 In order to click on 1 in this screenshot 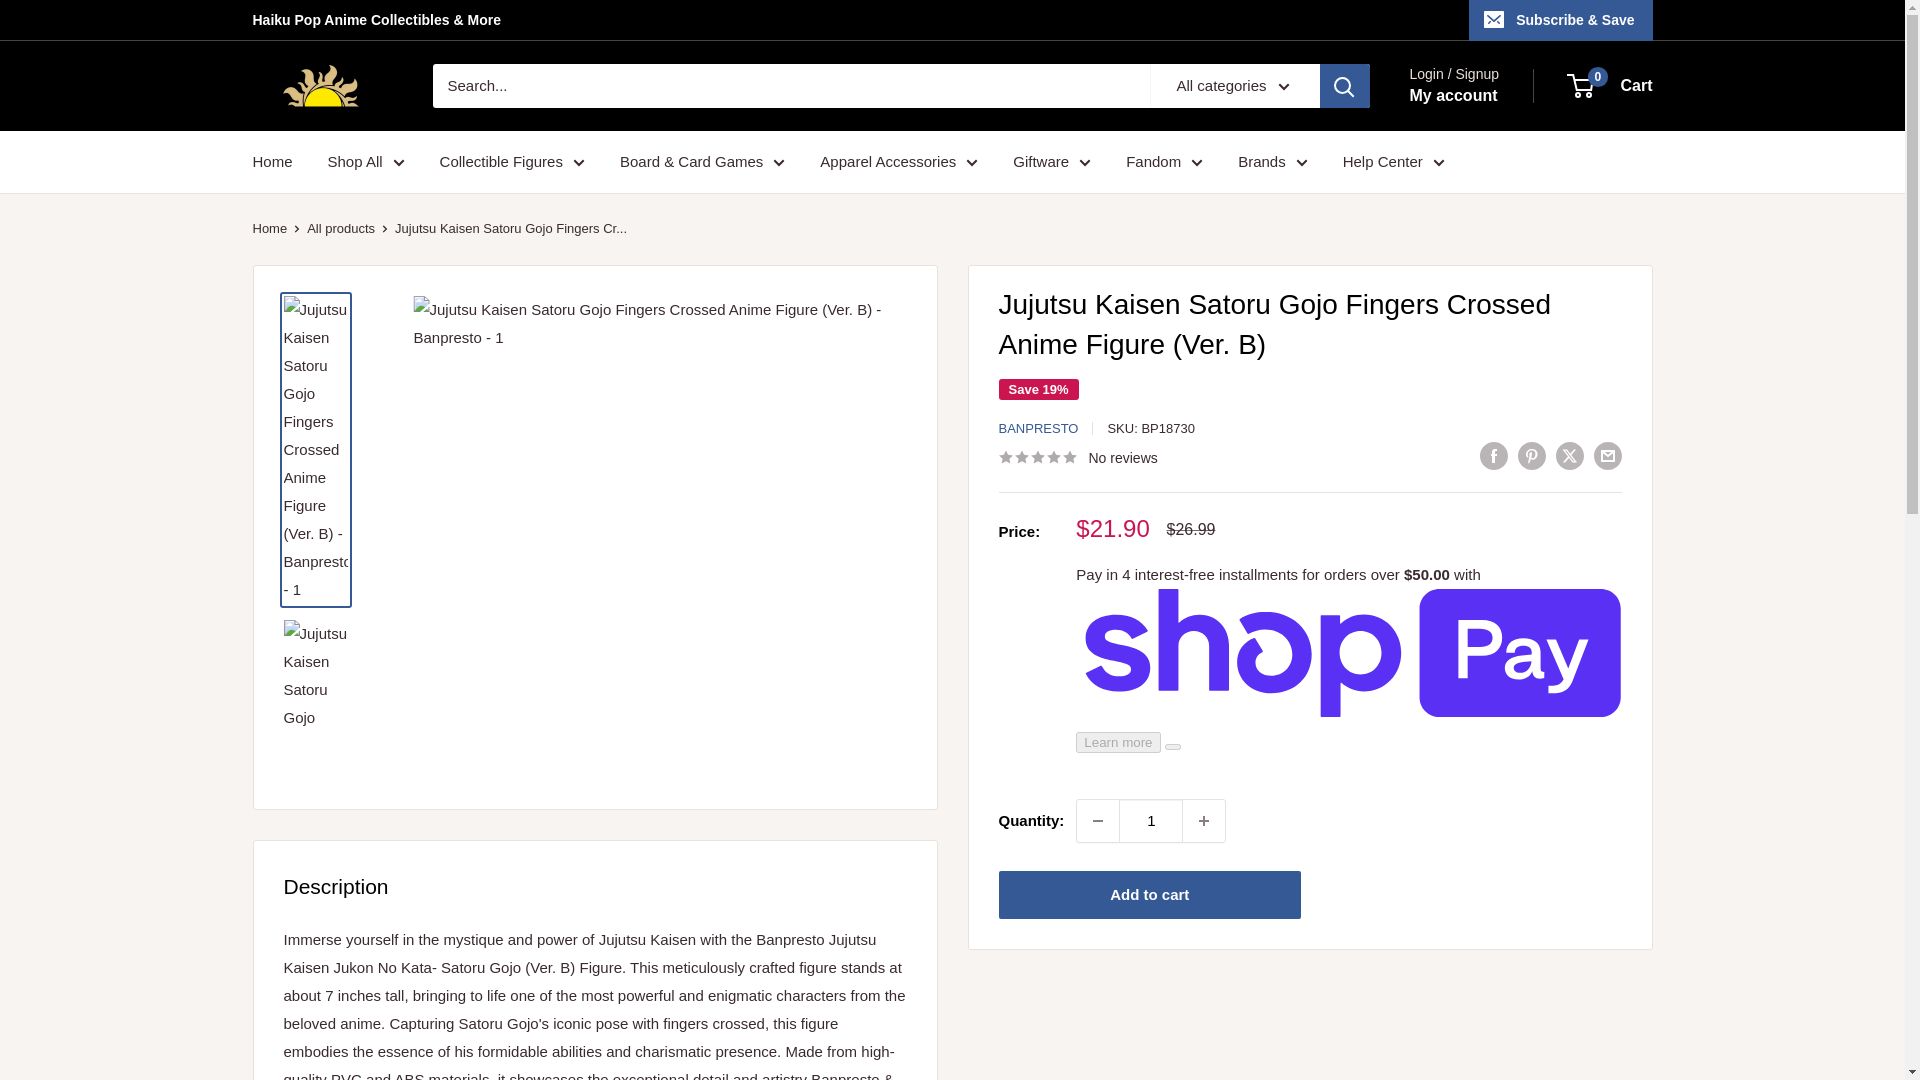, I will do `click(1150, 821)`.